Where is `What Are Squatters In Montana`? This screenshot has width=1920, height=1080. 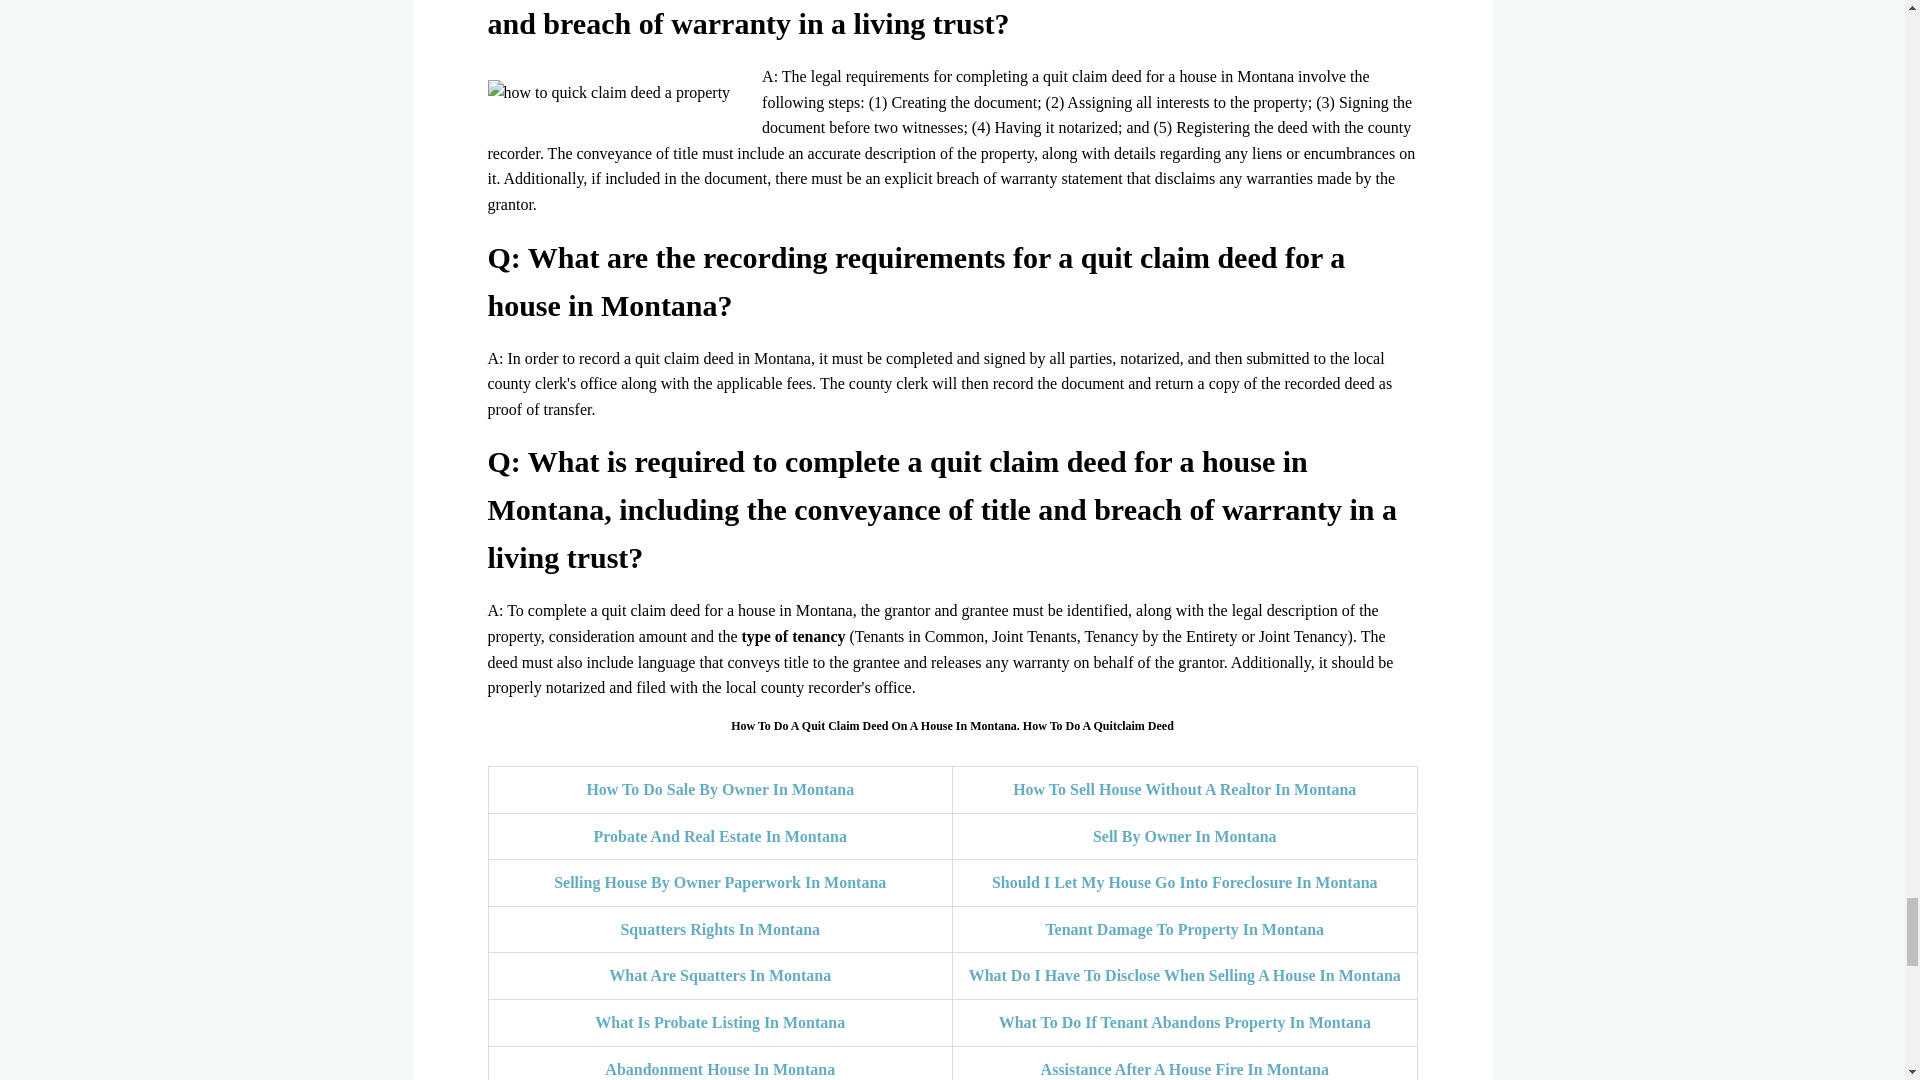
What Are Squatters In Montana is located at coordinates (720, 974).